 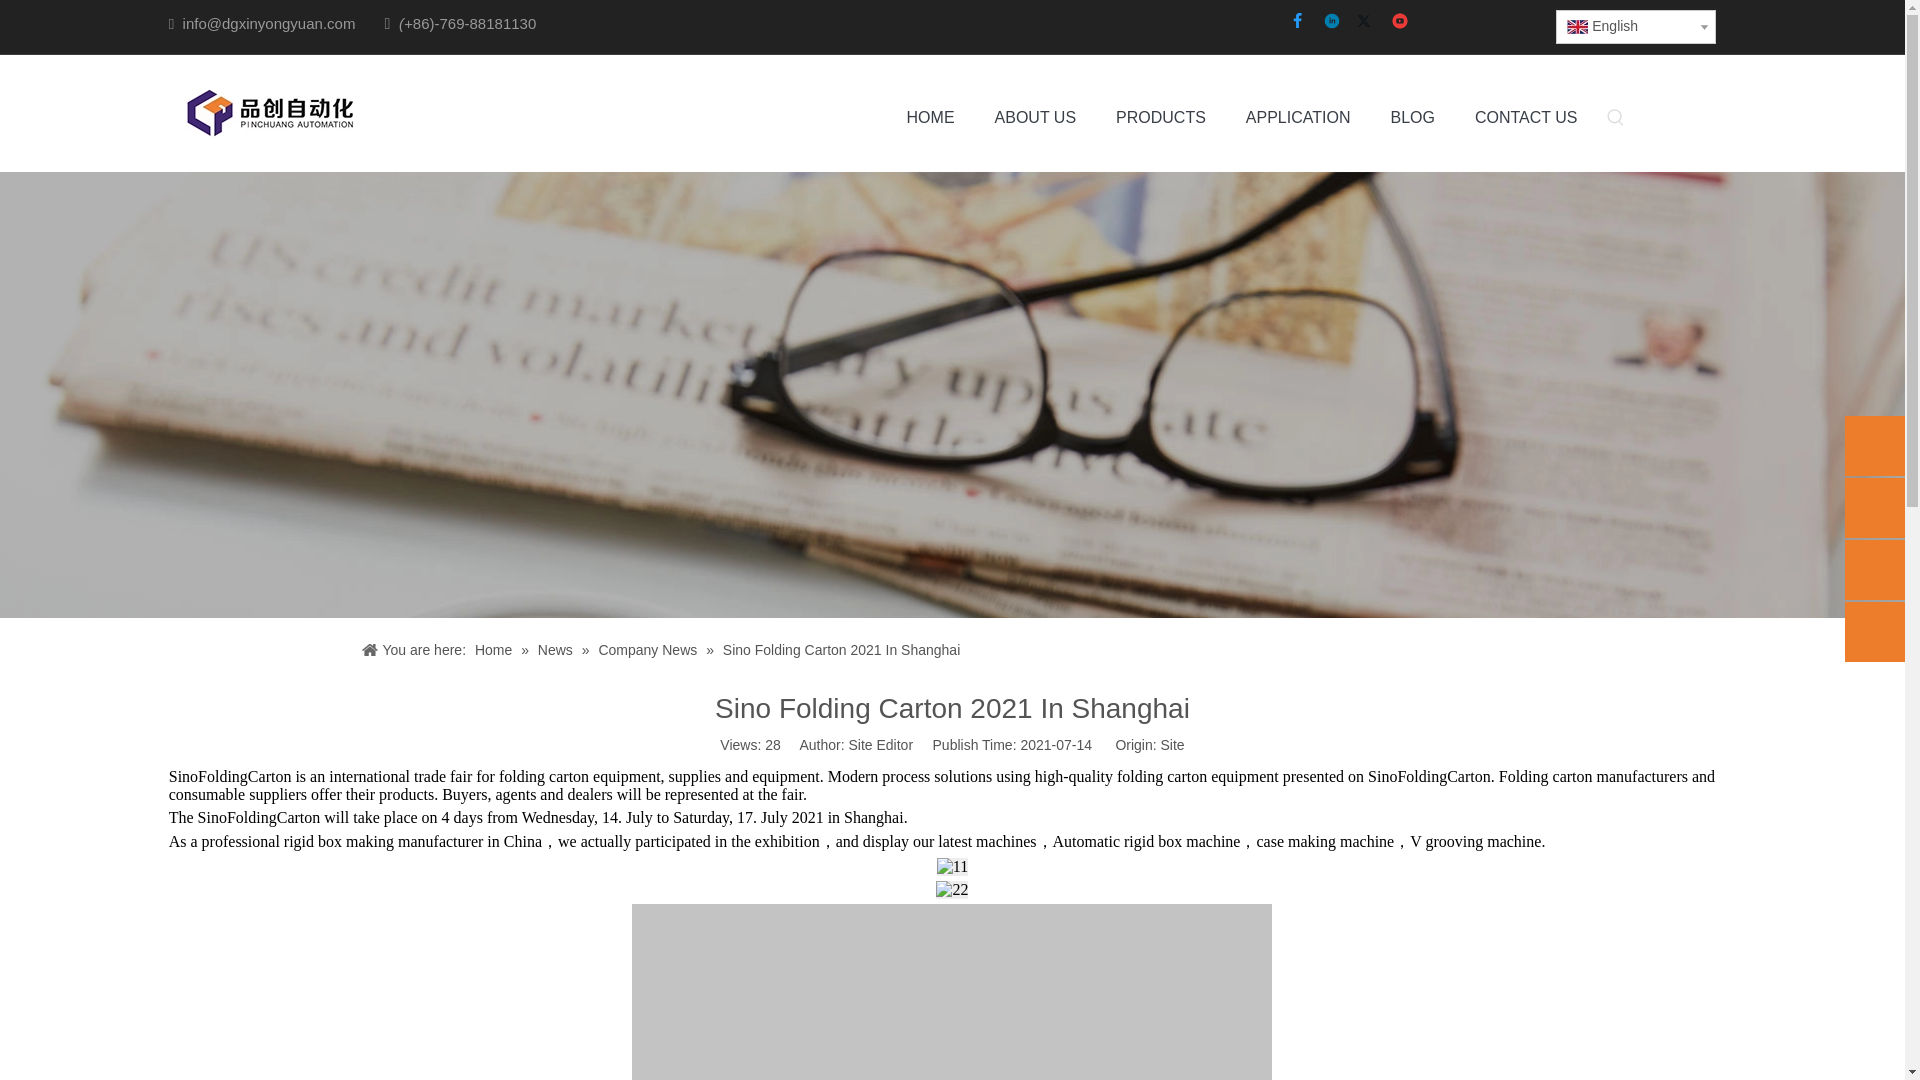 What do you see at coordinates (1368, 22) in the screenshot?
I see `Twitter` at bounding box center [1368, 22].